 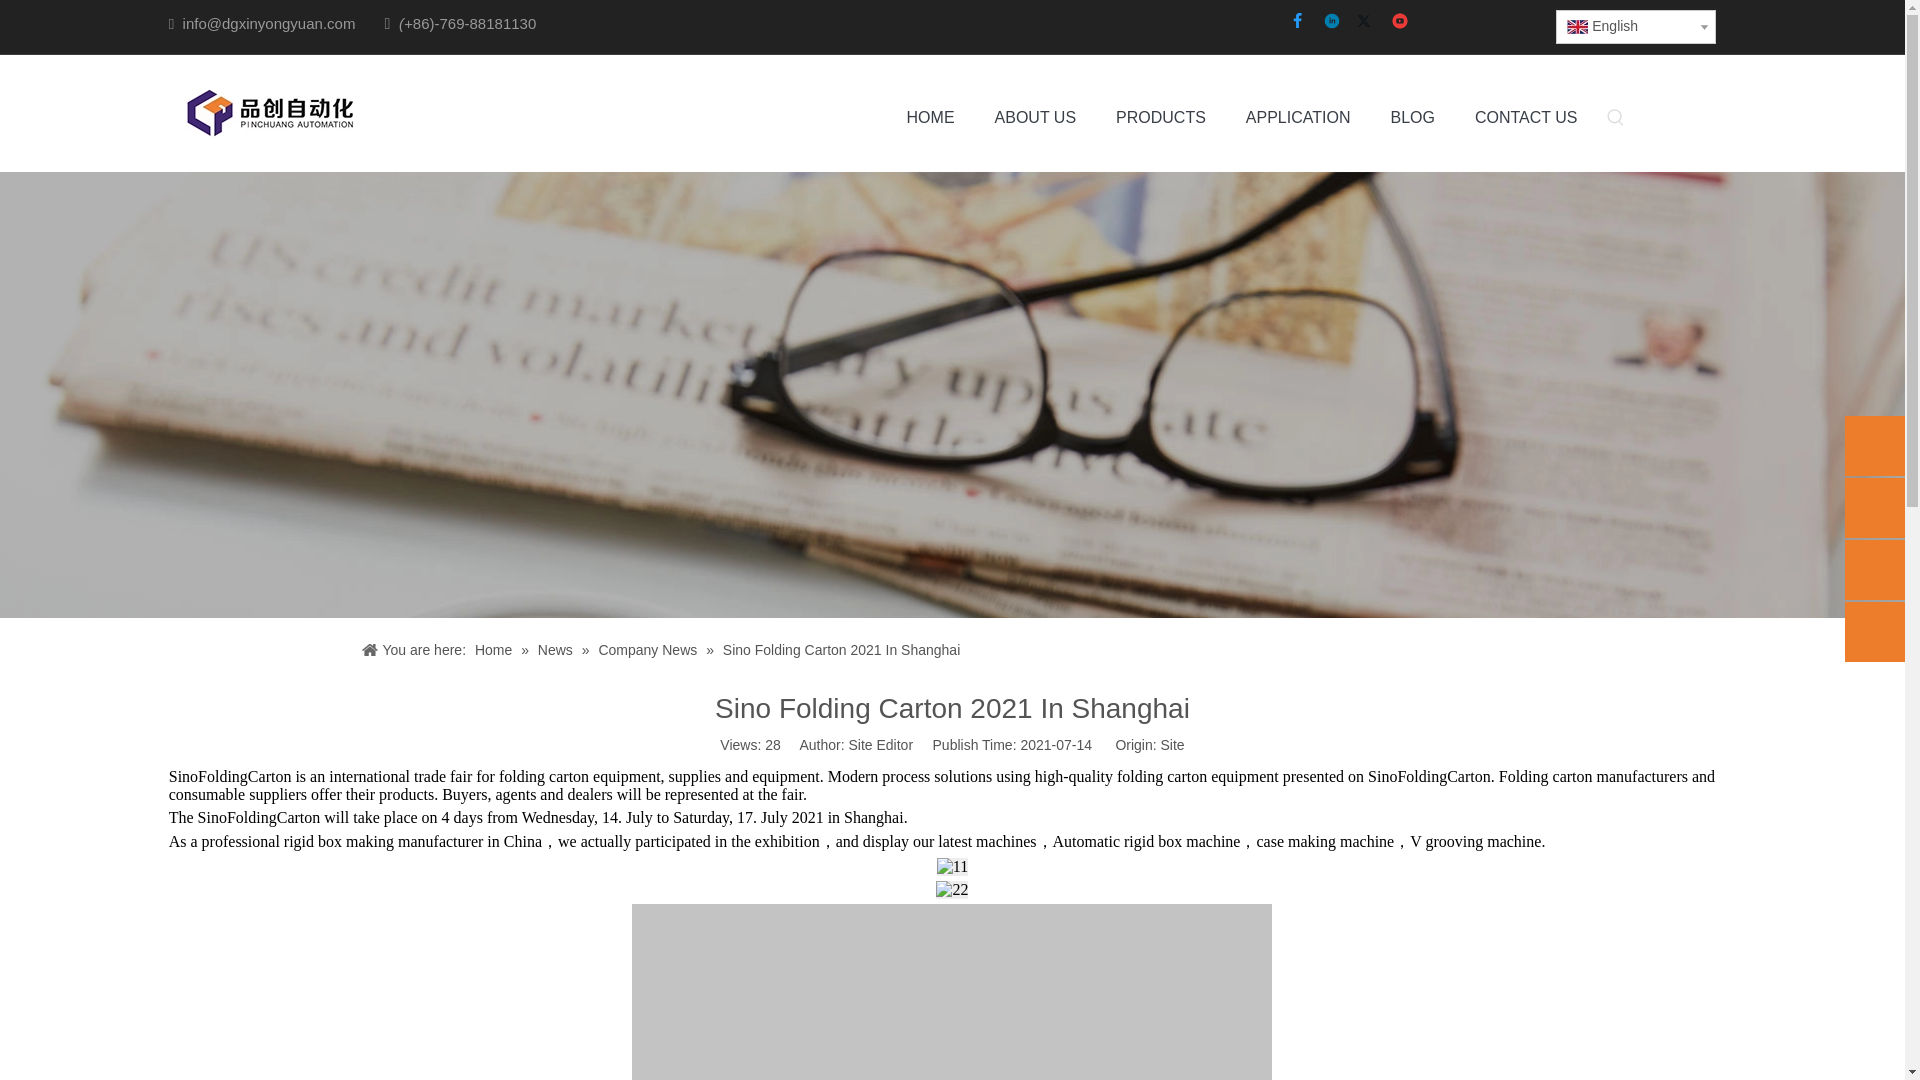 What do you see at coordinates (1368, 22) in the screenshot?
I see `Twitter` at bounding box center [1368, 22].